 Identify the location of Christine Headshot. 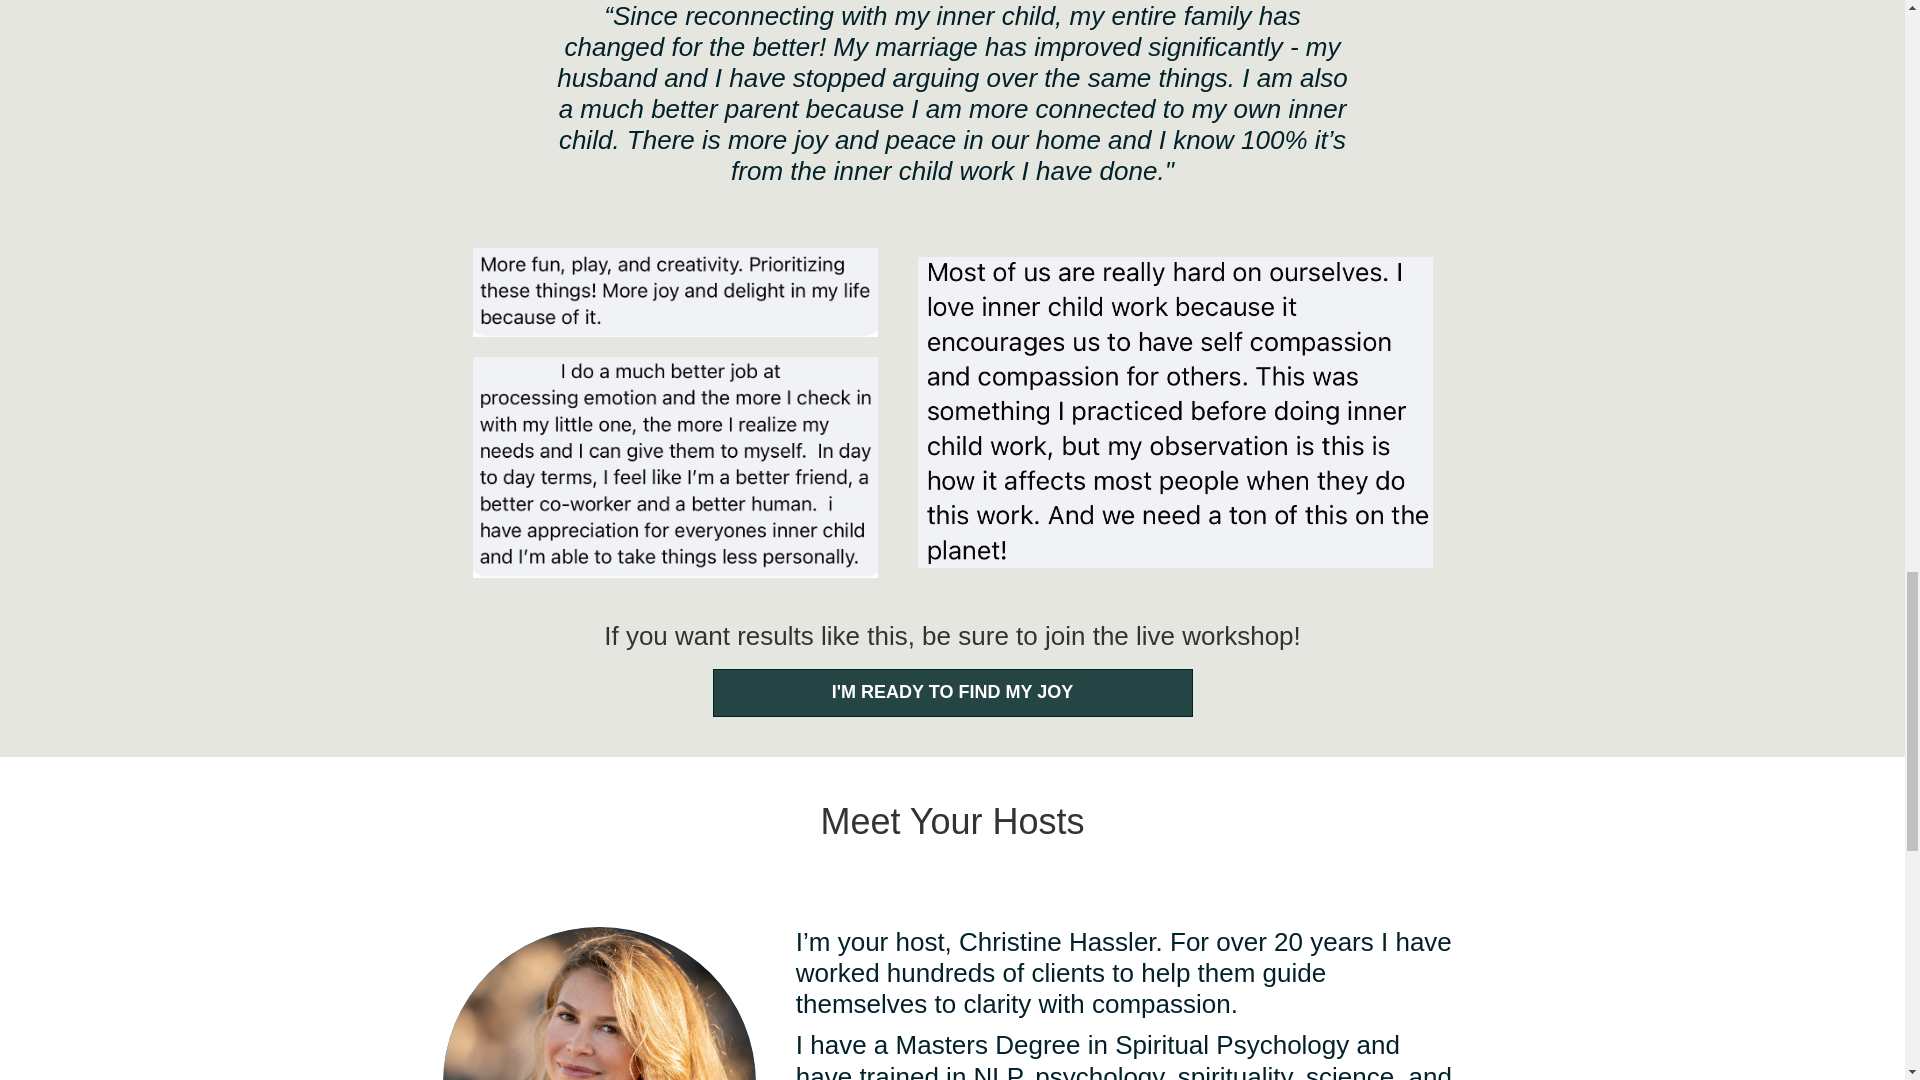
(598, 1003).